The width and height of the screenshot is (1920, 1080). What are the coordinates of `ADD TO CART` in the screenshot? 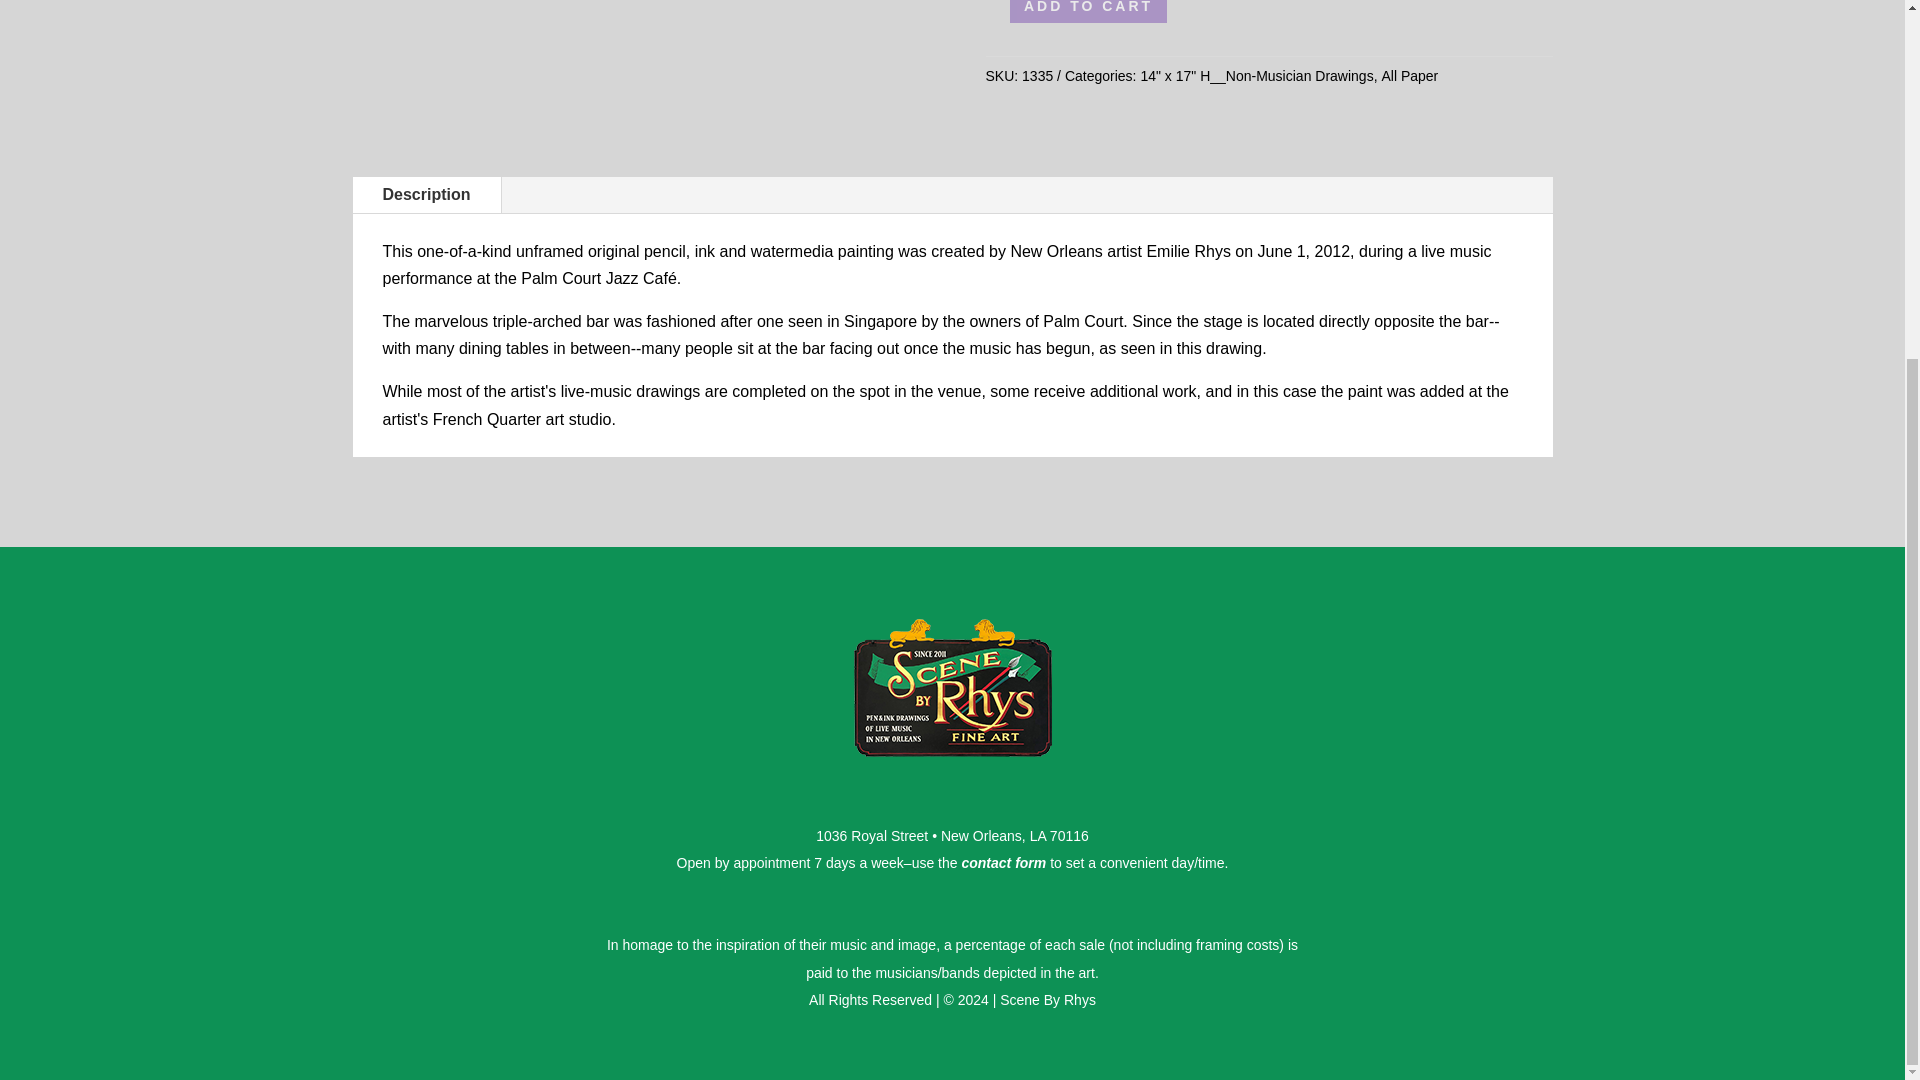 It's located at (1088, 11).